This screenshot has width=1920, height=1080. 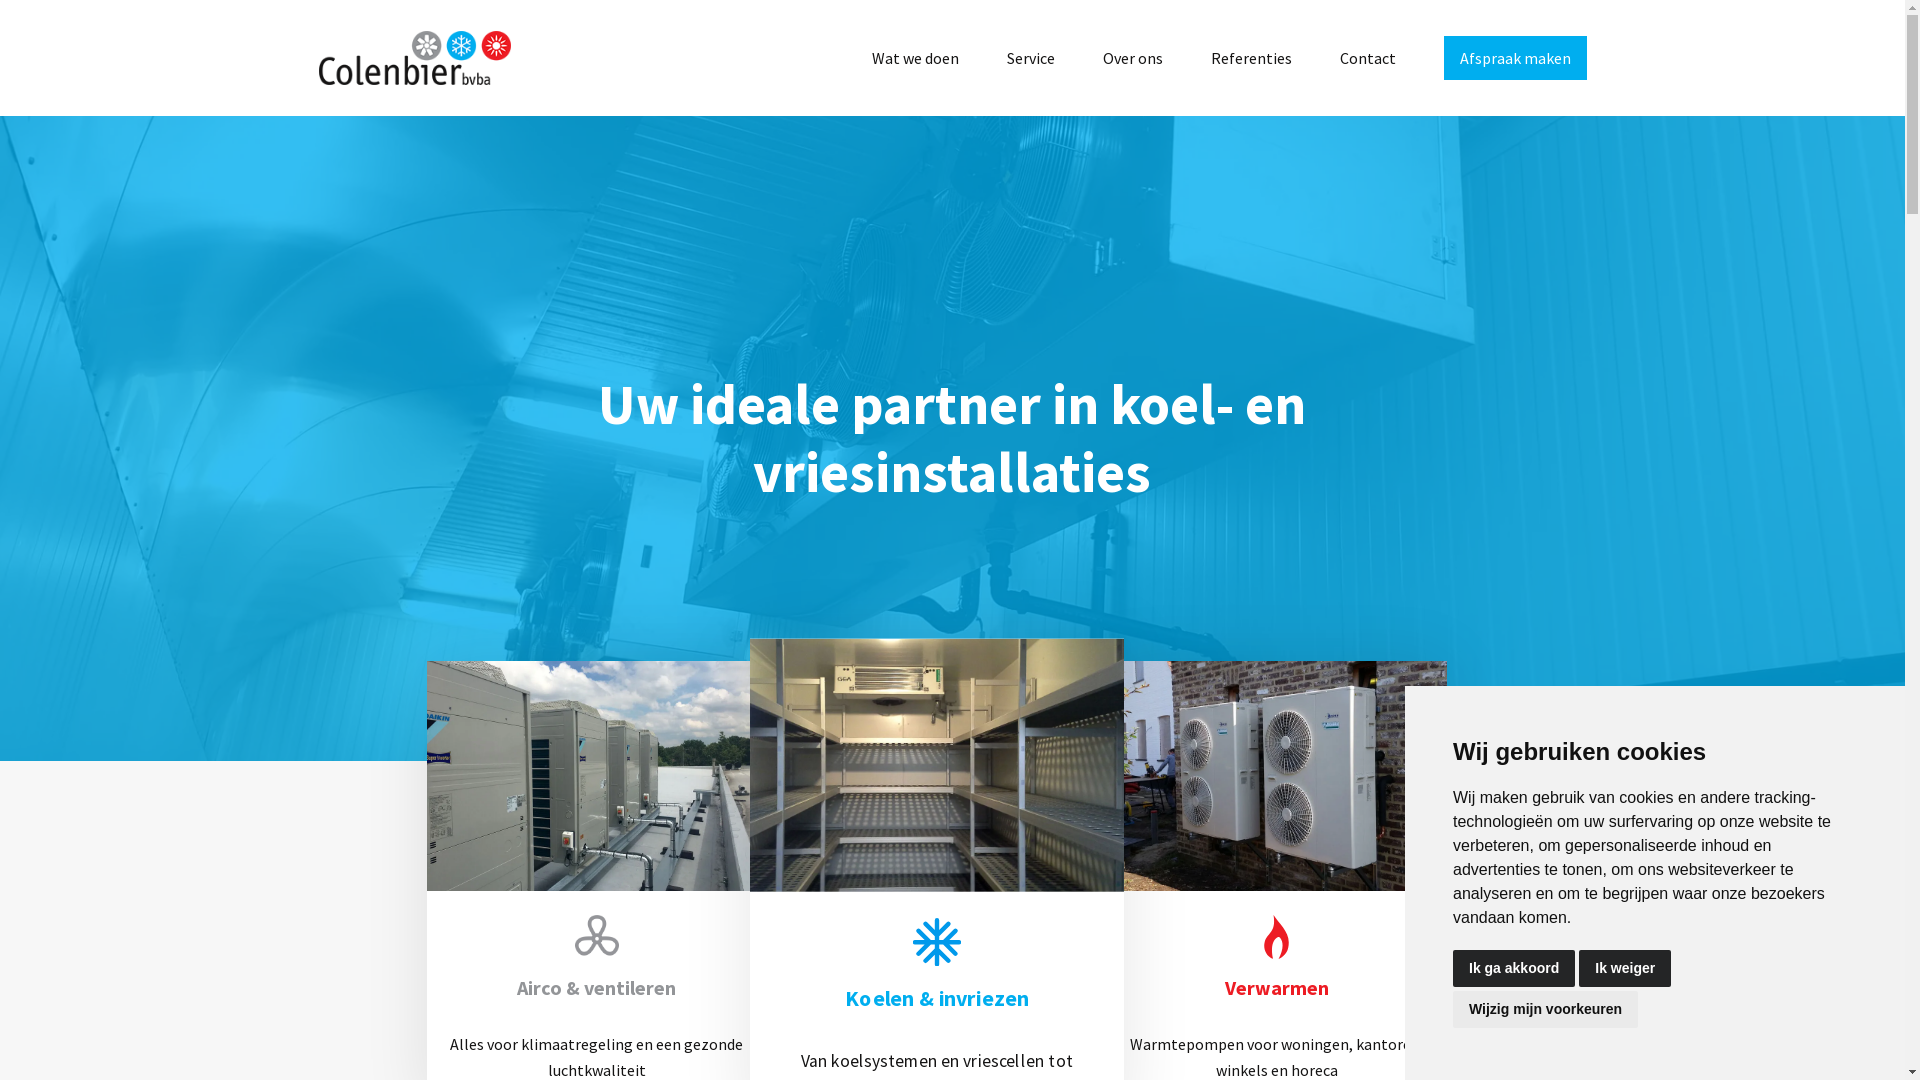 What do you see at coordinates (1546, 1010) in the screenshot?
I see `Wijzig mijn voorkeuren` at bounding box center [1546, 1010].